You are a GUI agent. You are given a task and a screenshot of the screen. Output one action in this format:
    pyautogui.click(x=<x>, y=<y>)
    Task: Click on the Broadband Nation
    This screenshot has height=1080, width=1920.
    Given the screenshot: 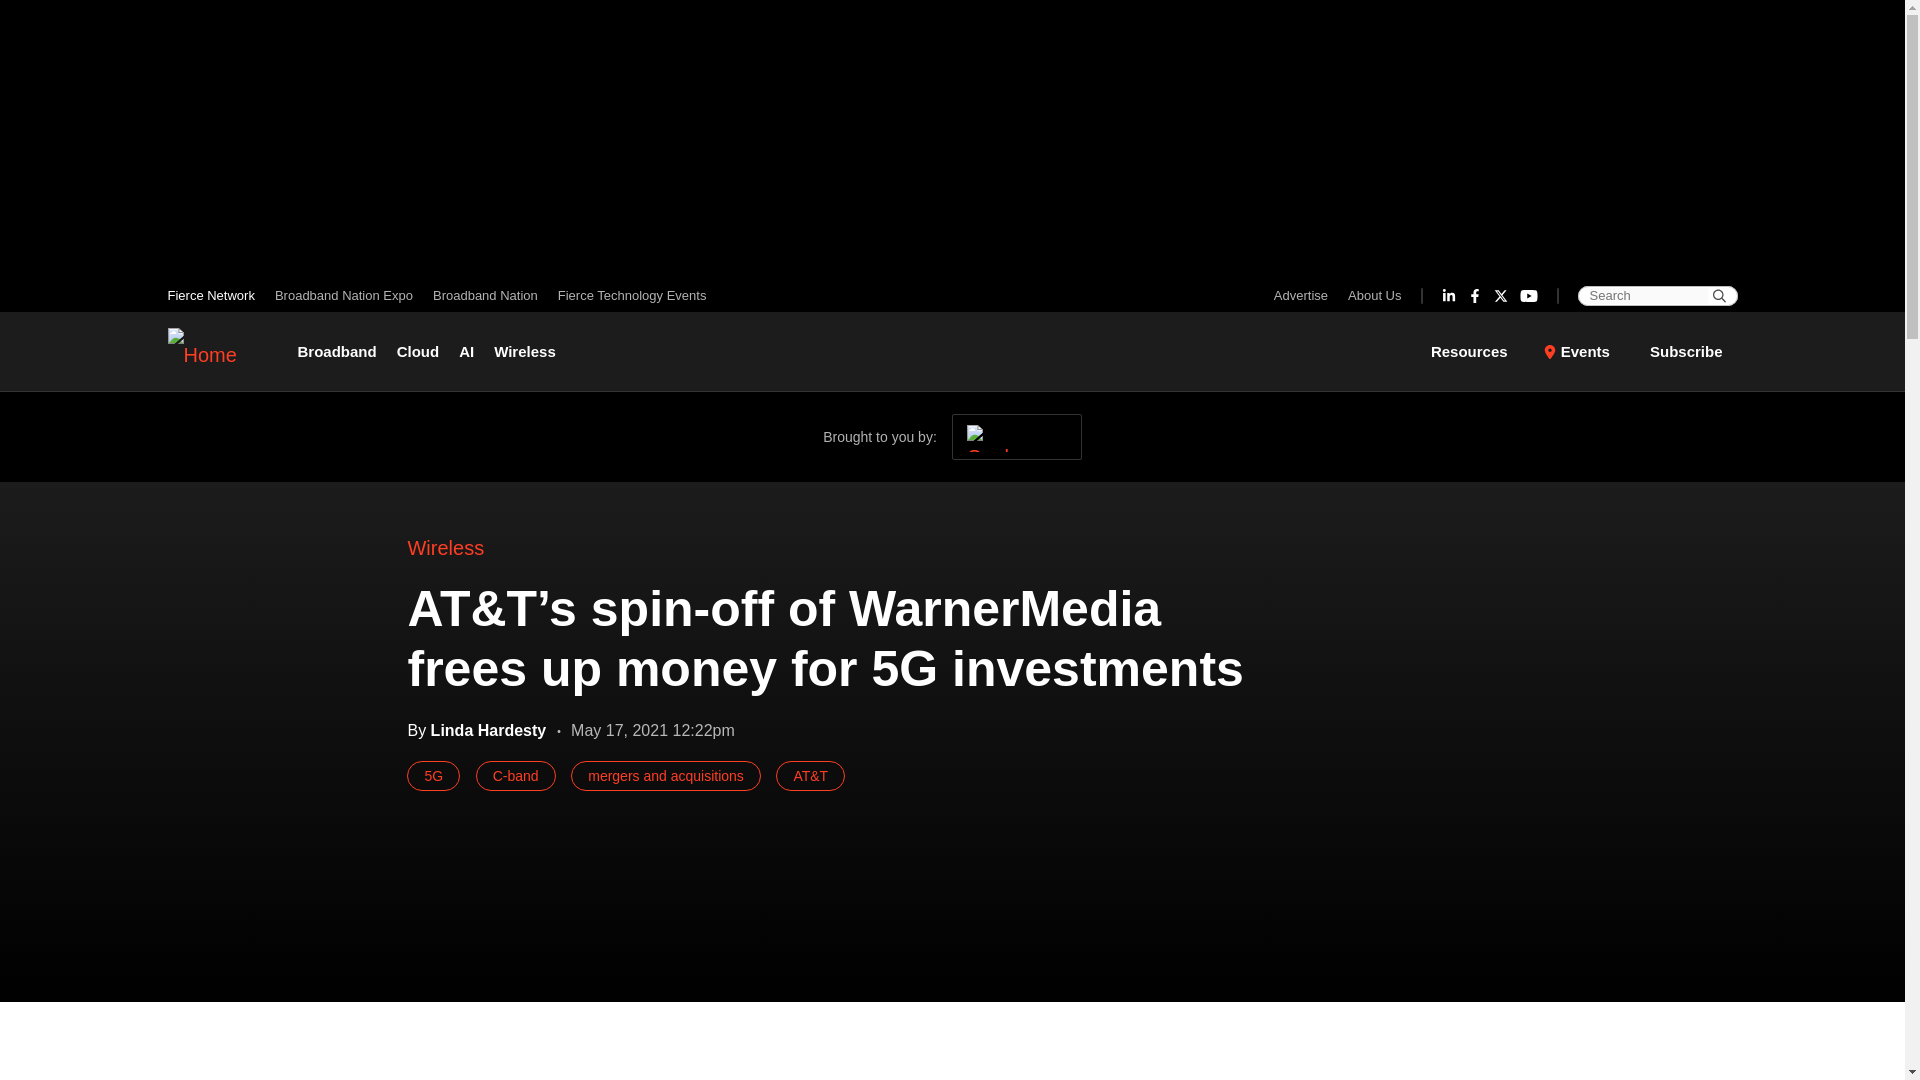 What is the action you would take?
    pyautogui.click(x=484, y=295)
    